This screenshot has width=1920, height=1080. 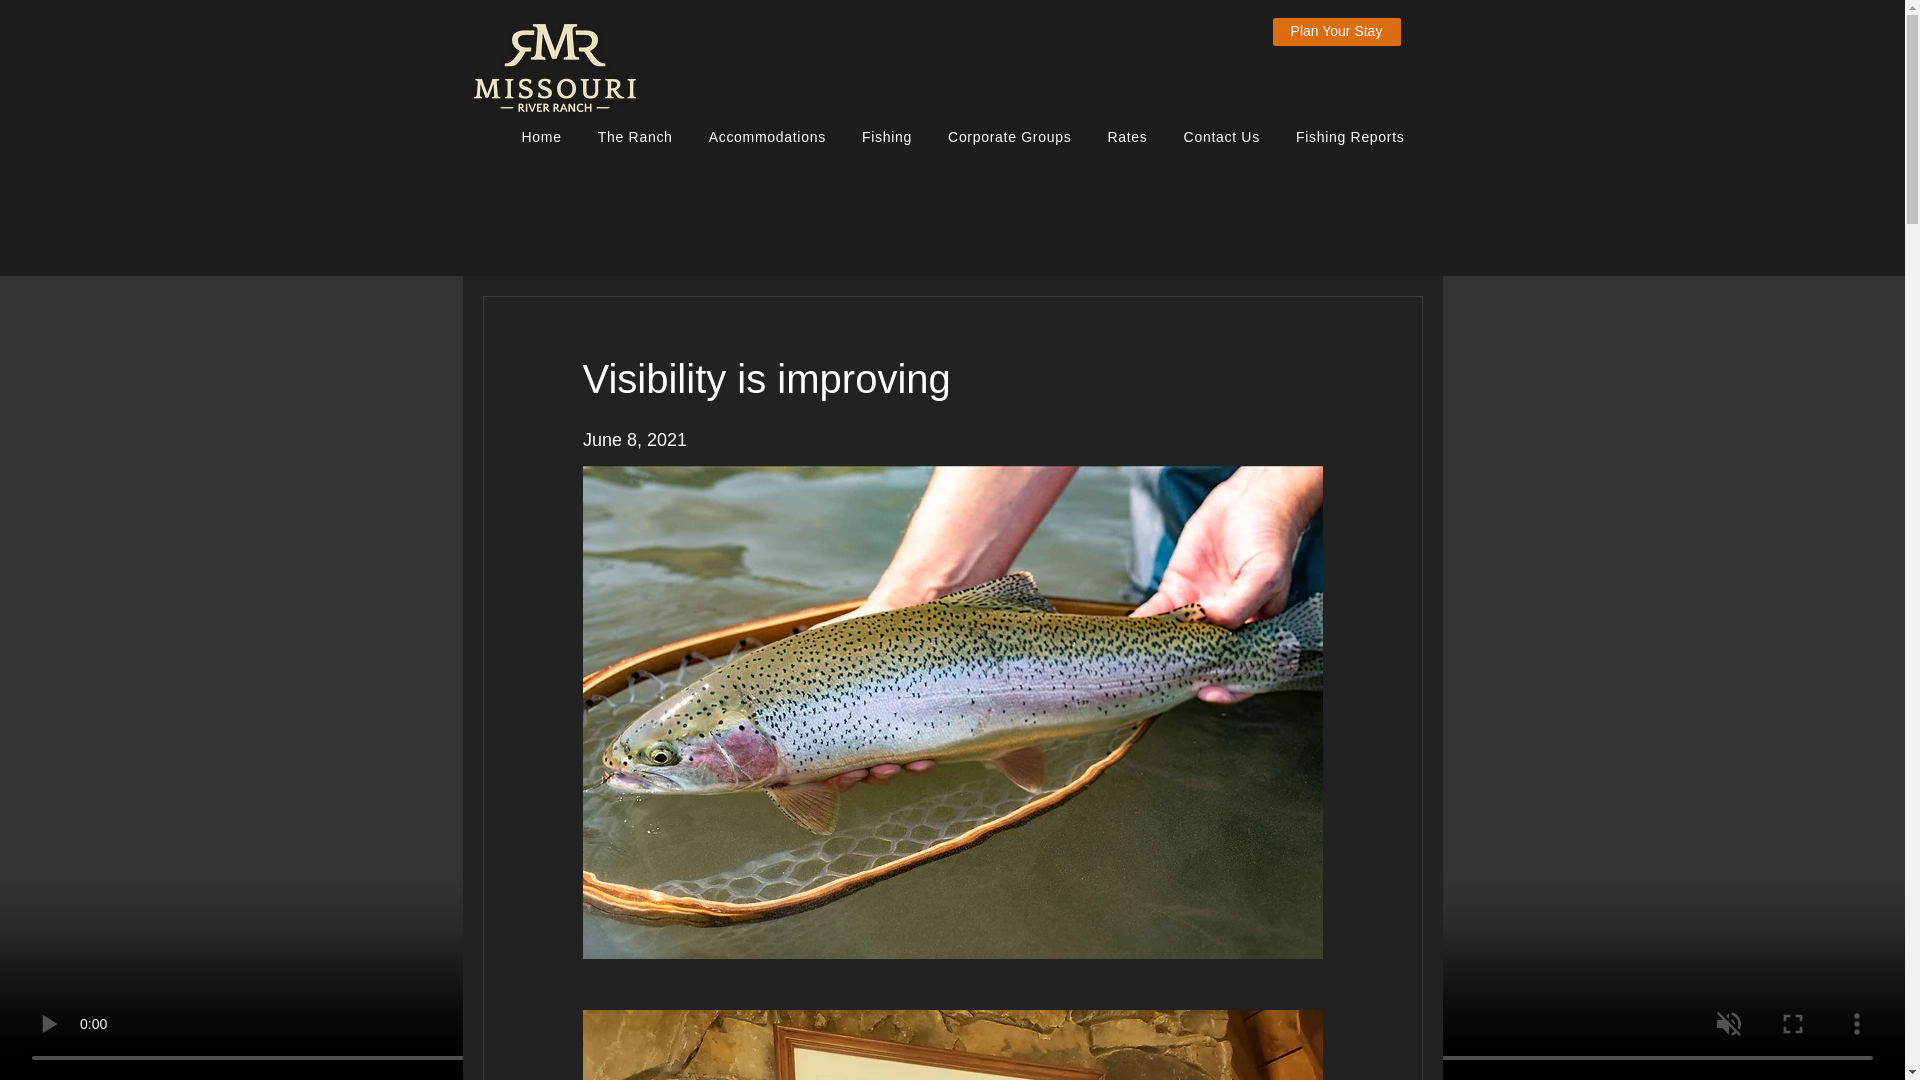 What do you see at coordinates (999, 137) in the screenshot?
I see `Corporate Groups` at bounding box center [999, 137].